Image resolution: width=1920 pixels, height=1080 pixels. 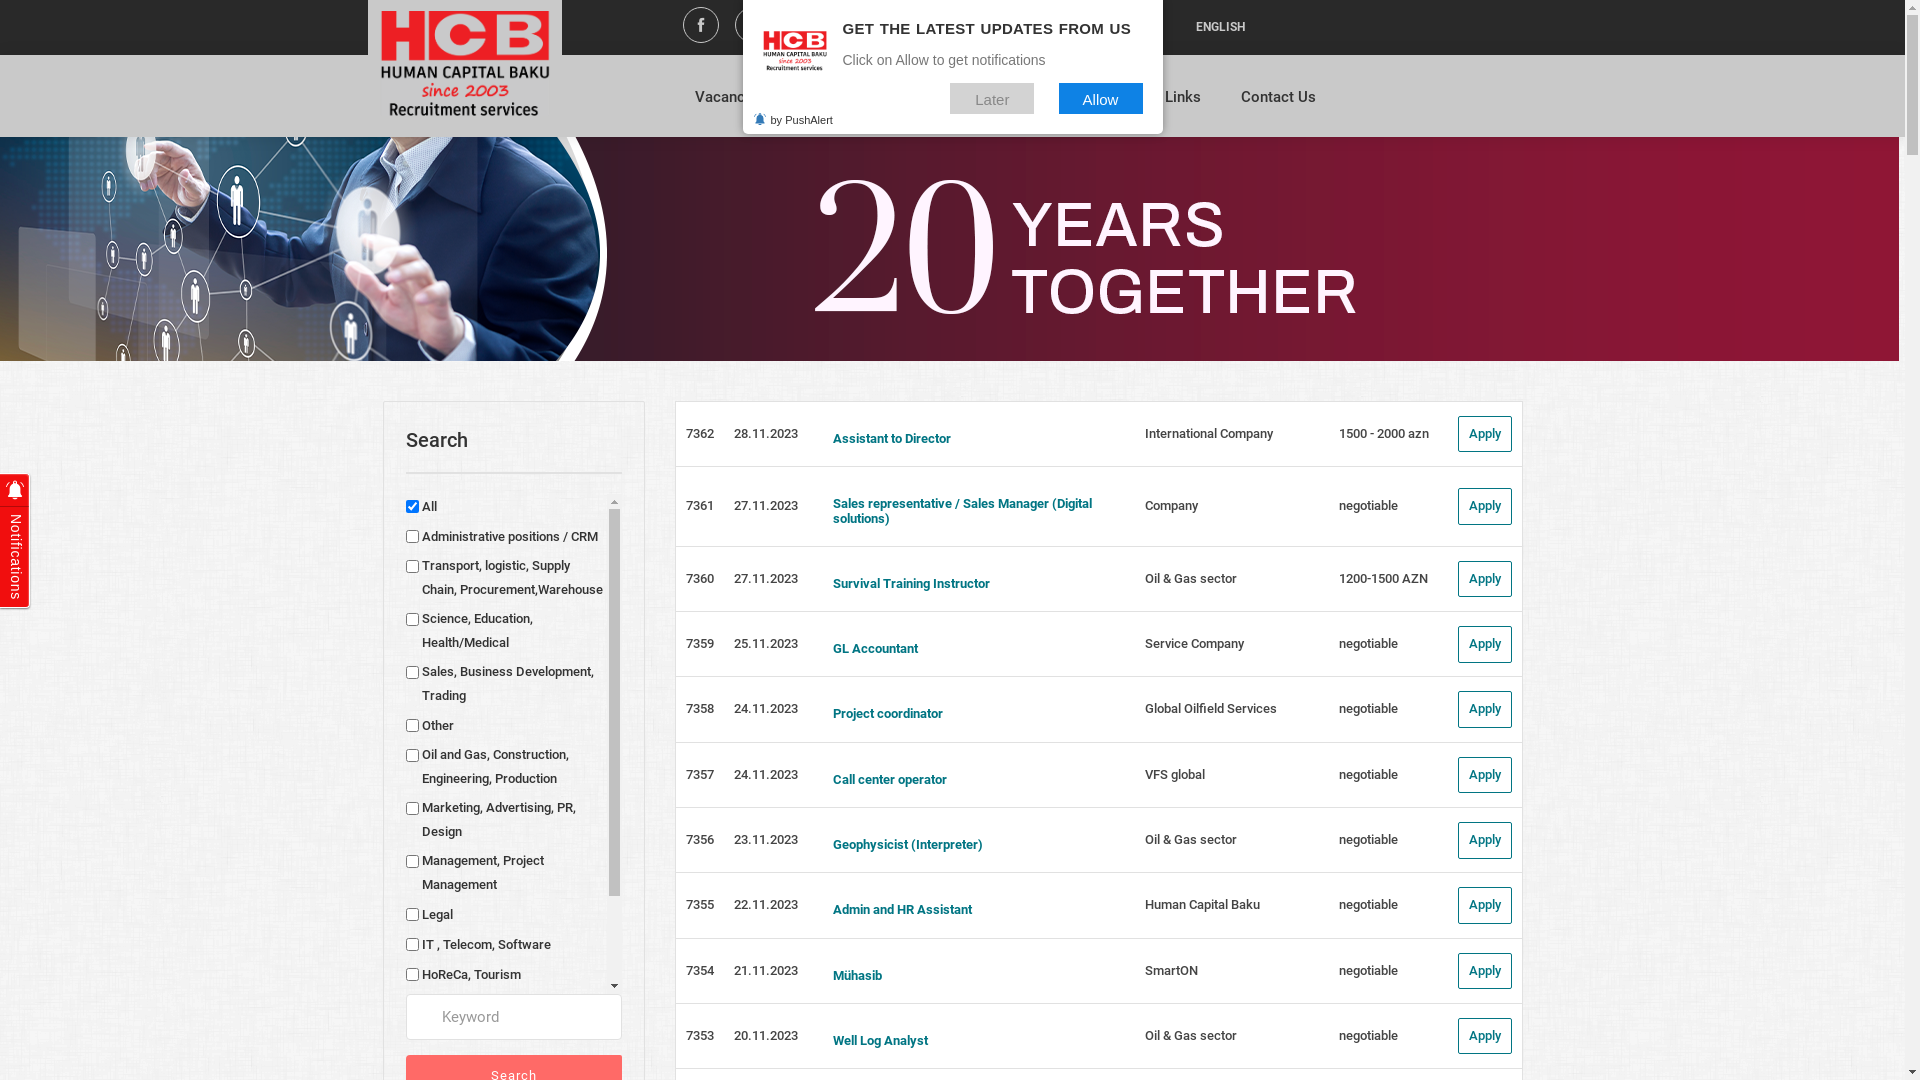 What do you see at coordinates (700, 1036) in the screenshot?
I see `7353` at bounding box center [700, 1036].